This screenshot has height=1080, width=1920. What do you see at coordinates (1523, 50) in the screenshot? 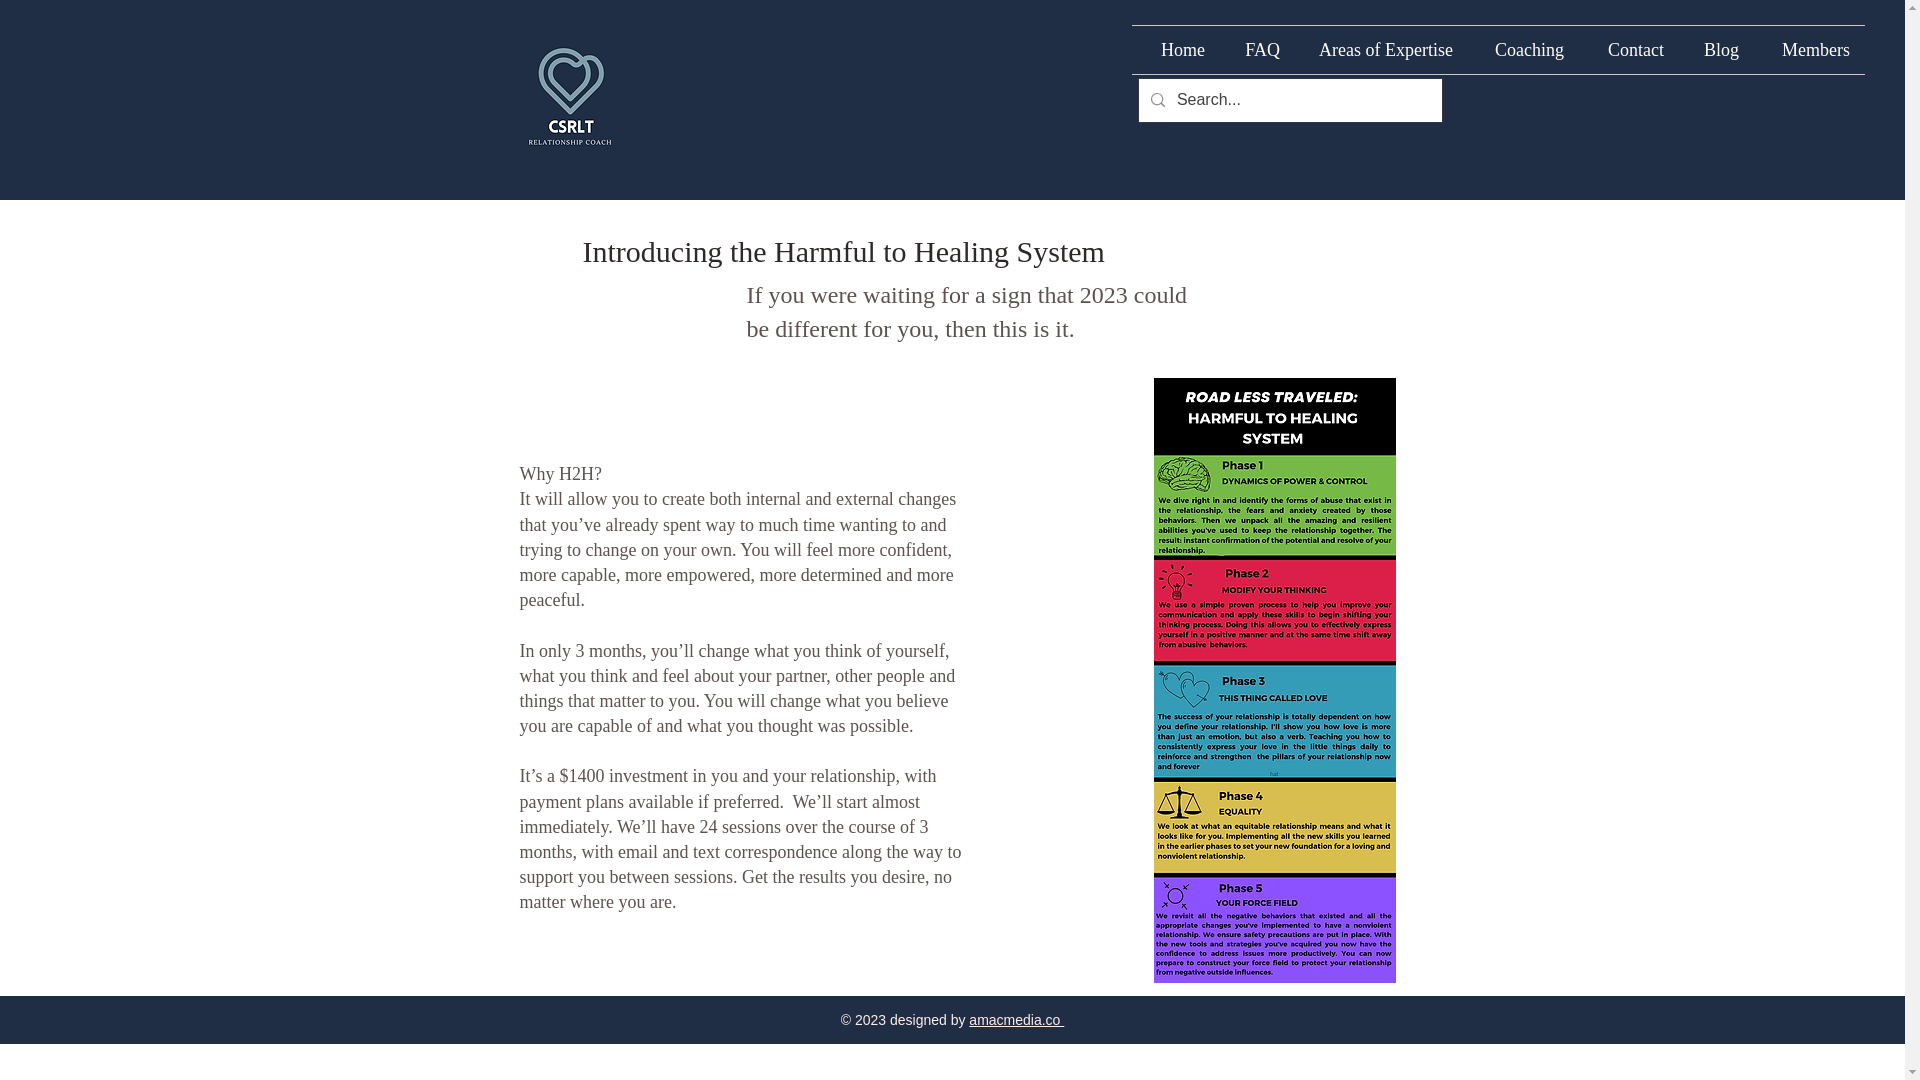
I see `Coaching` at bounding box center [1523, 50].